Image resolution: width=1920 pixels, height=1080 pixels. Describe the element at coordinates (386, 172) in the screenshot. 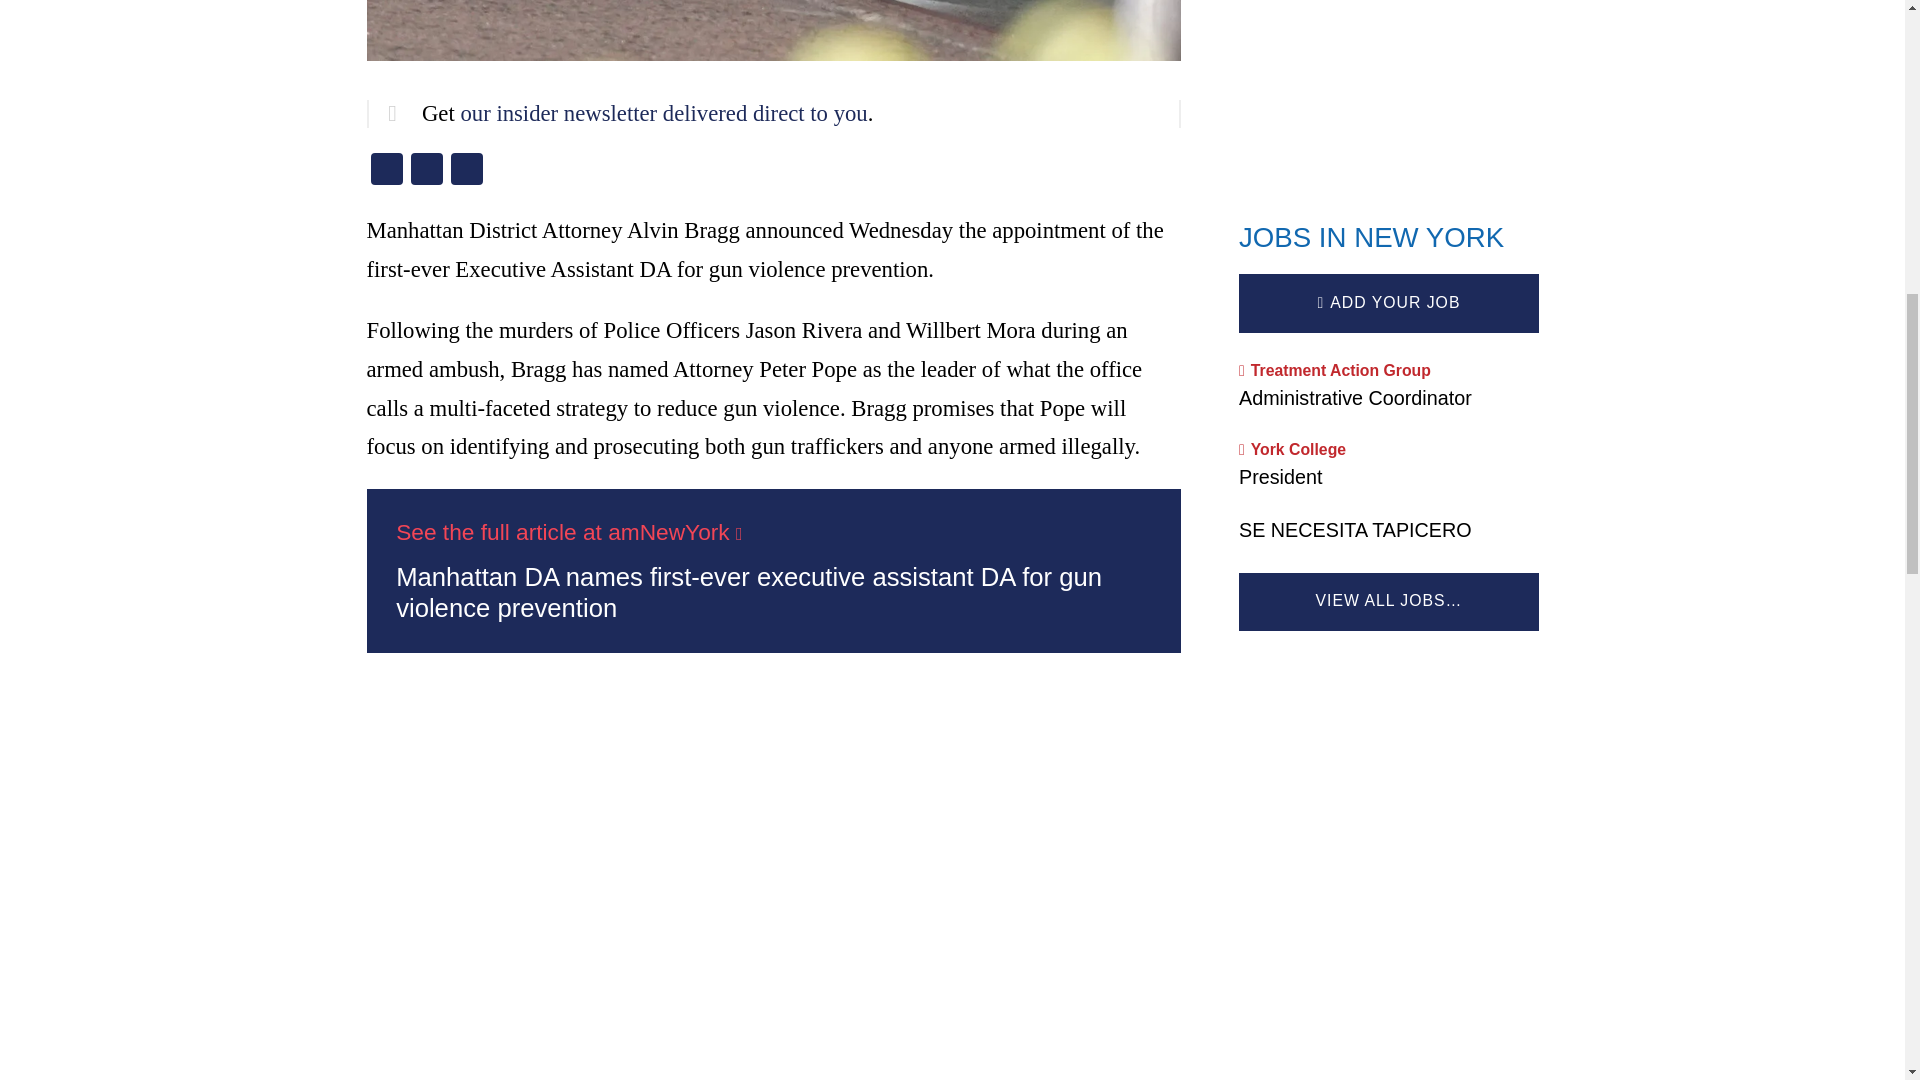

I see `Facebook` at that location.